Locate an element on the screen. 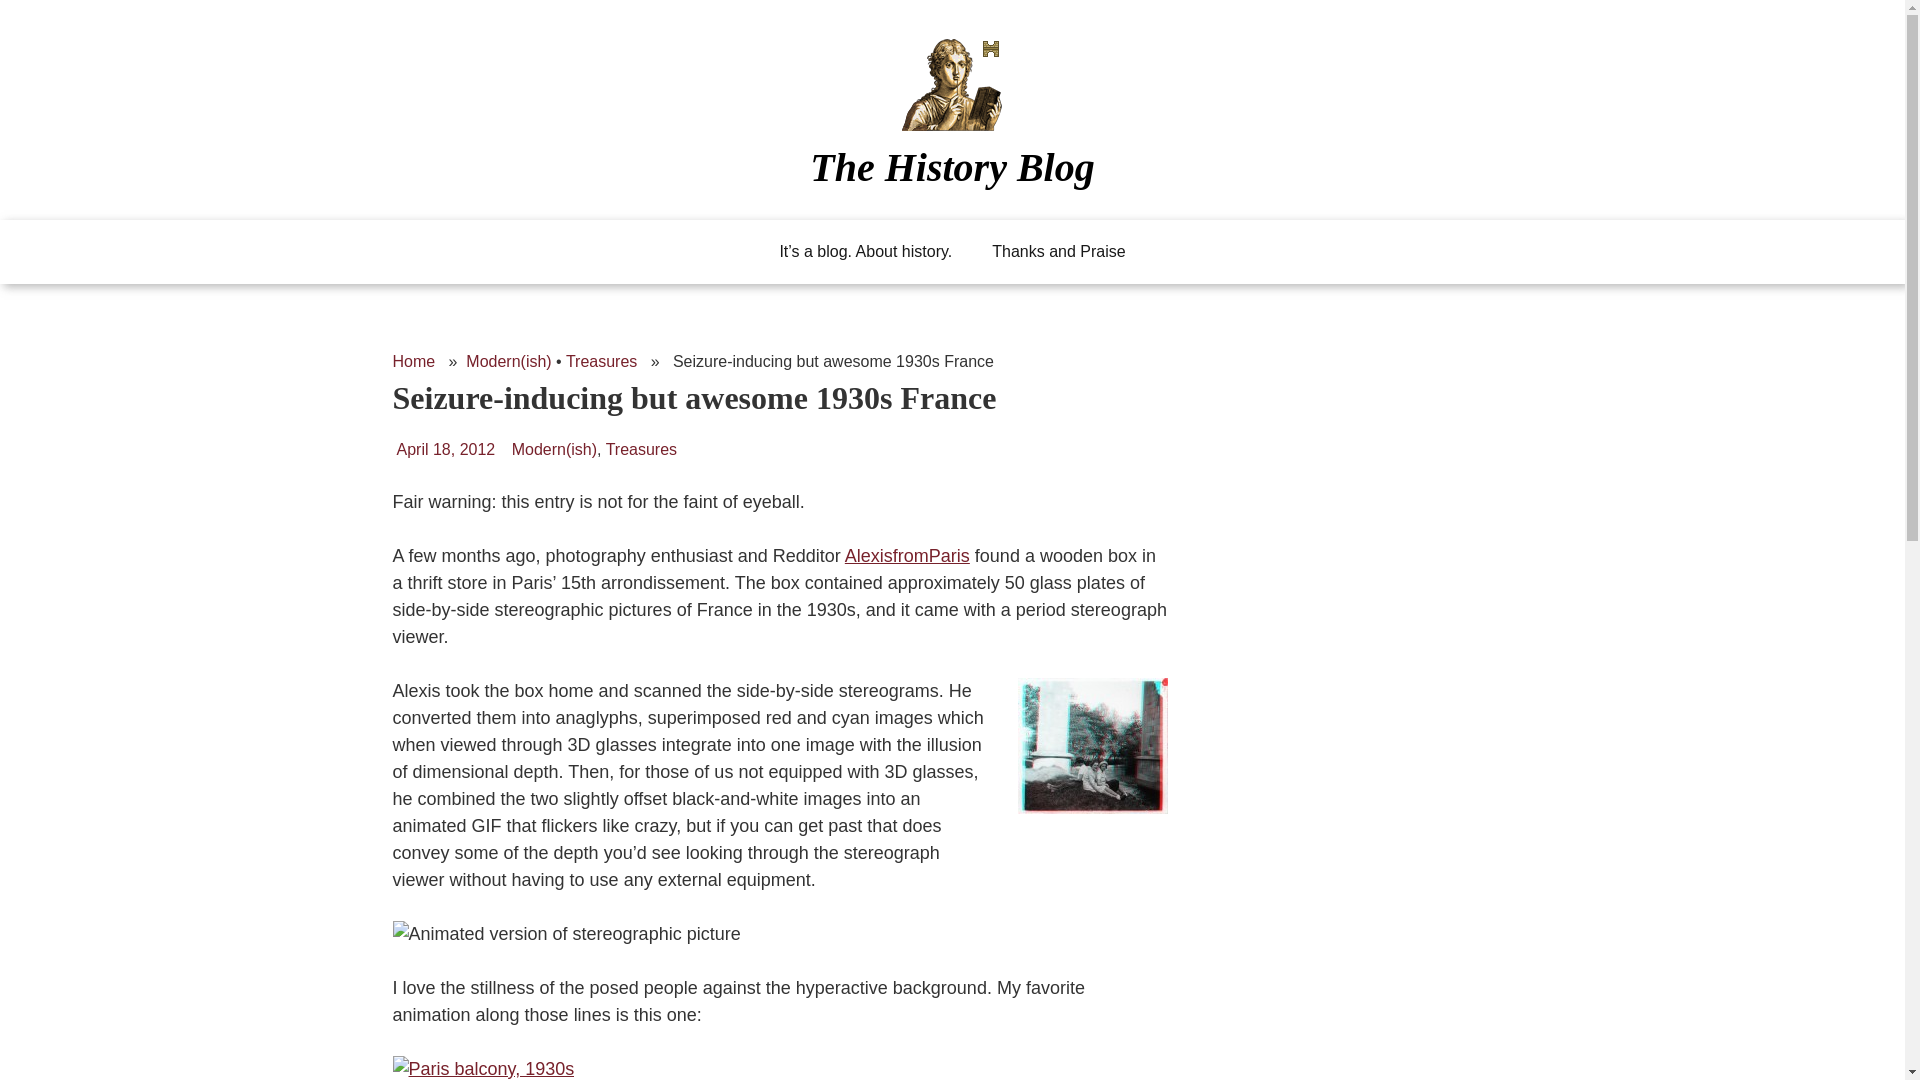 This screenshot has height=1080, width=1920. Anaglyph of France in the 1930s is located at coordinates (1092, 746).